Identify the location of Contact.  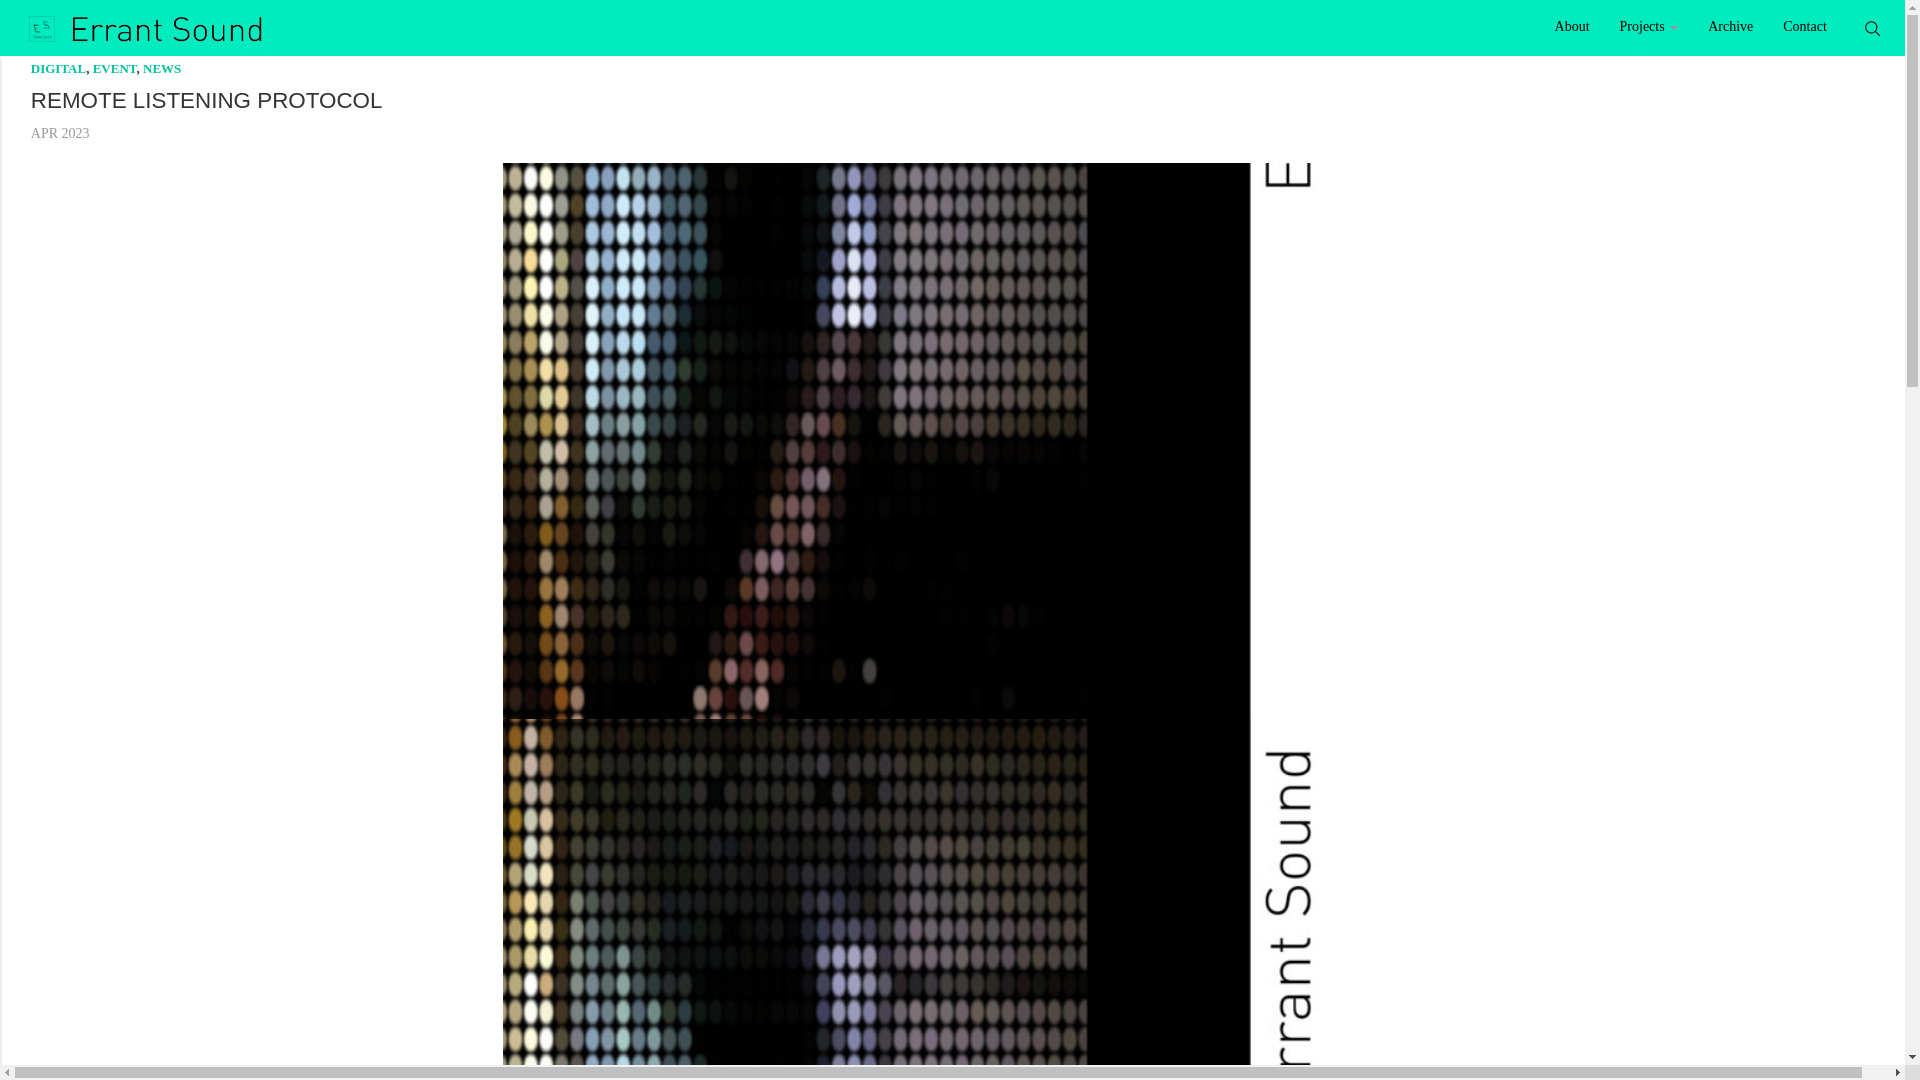
(1804, 24).